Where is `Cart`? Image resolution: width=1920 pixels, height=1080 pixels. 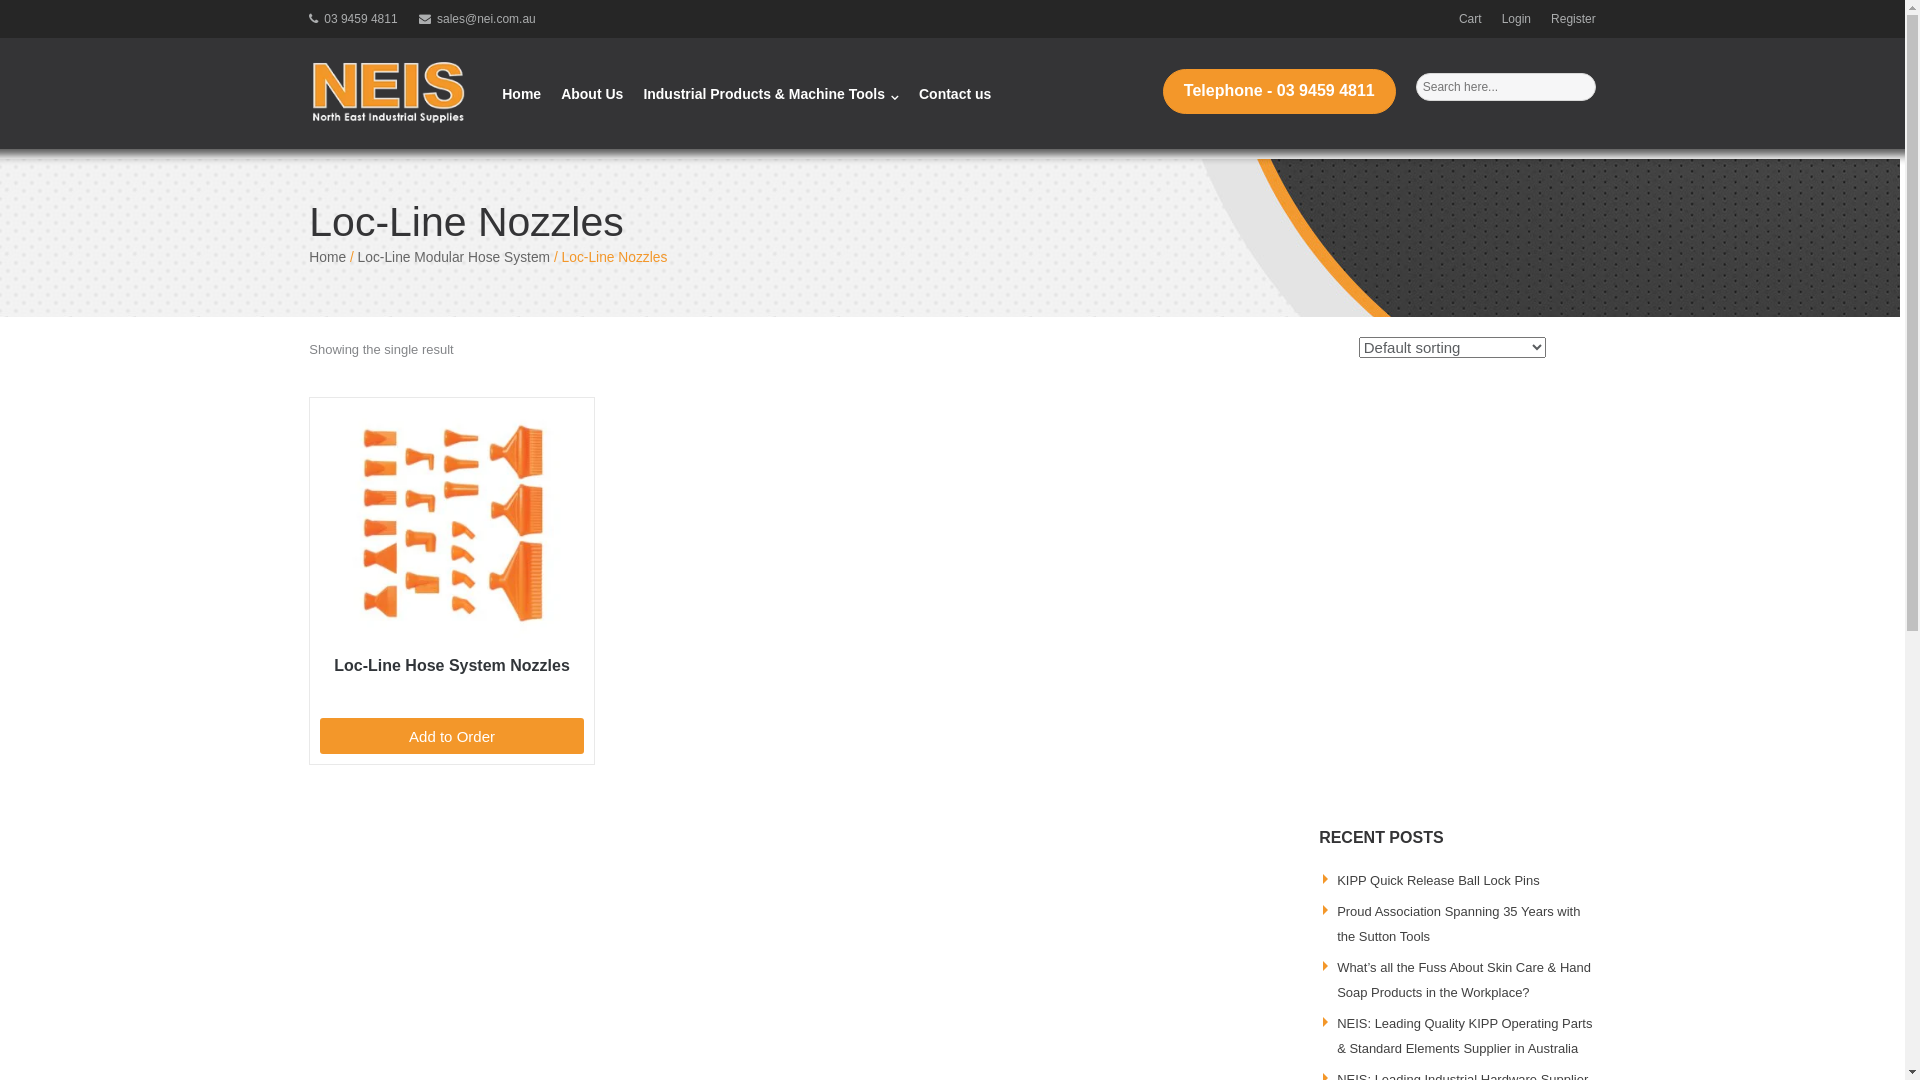 Cart is located at coordinates (1470, 19).